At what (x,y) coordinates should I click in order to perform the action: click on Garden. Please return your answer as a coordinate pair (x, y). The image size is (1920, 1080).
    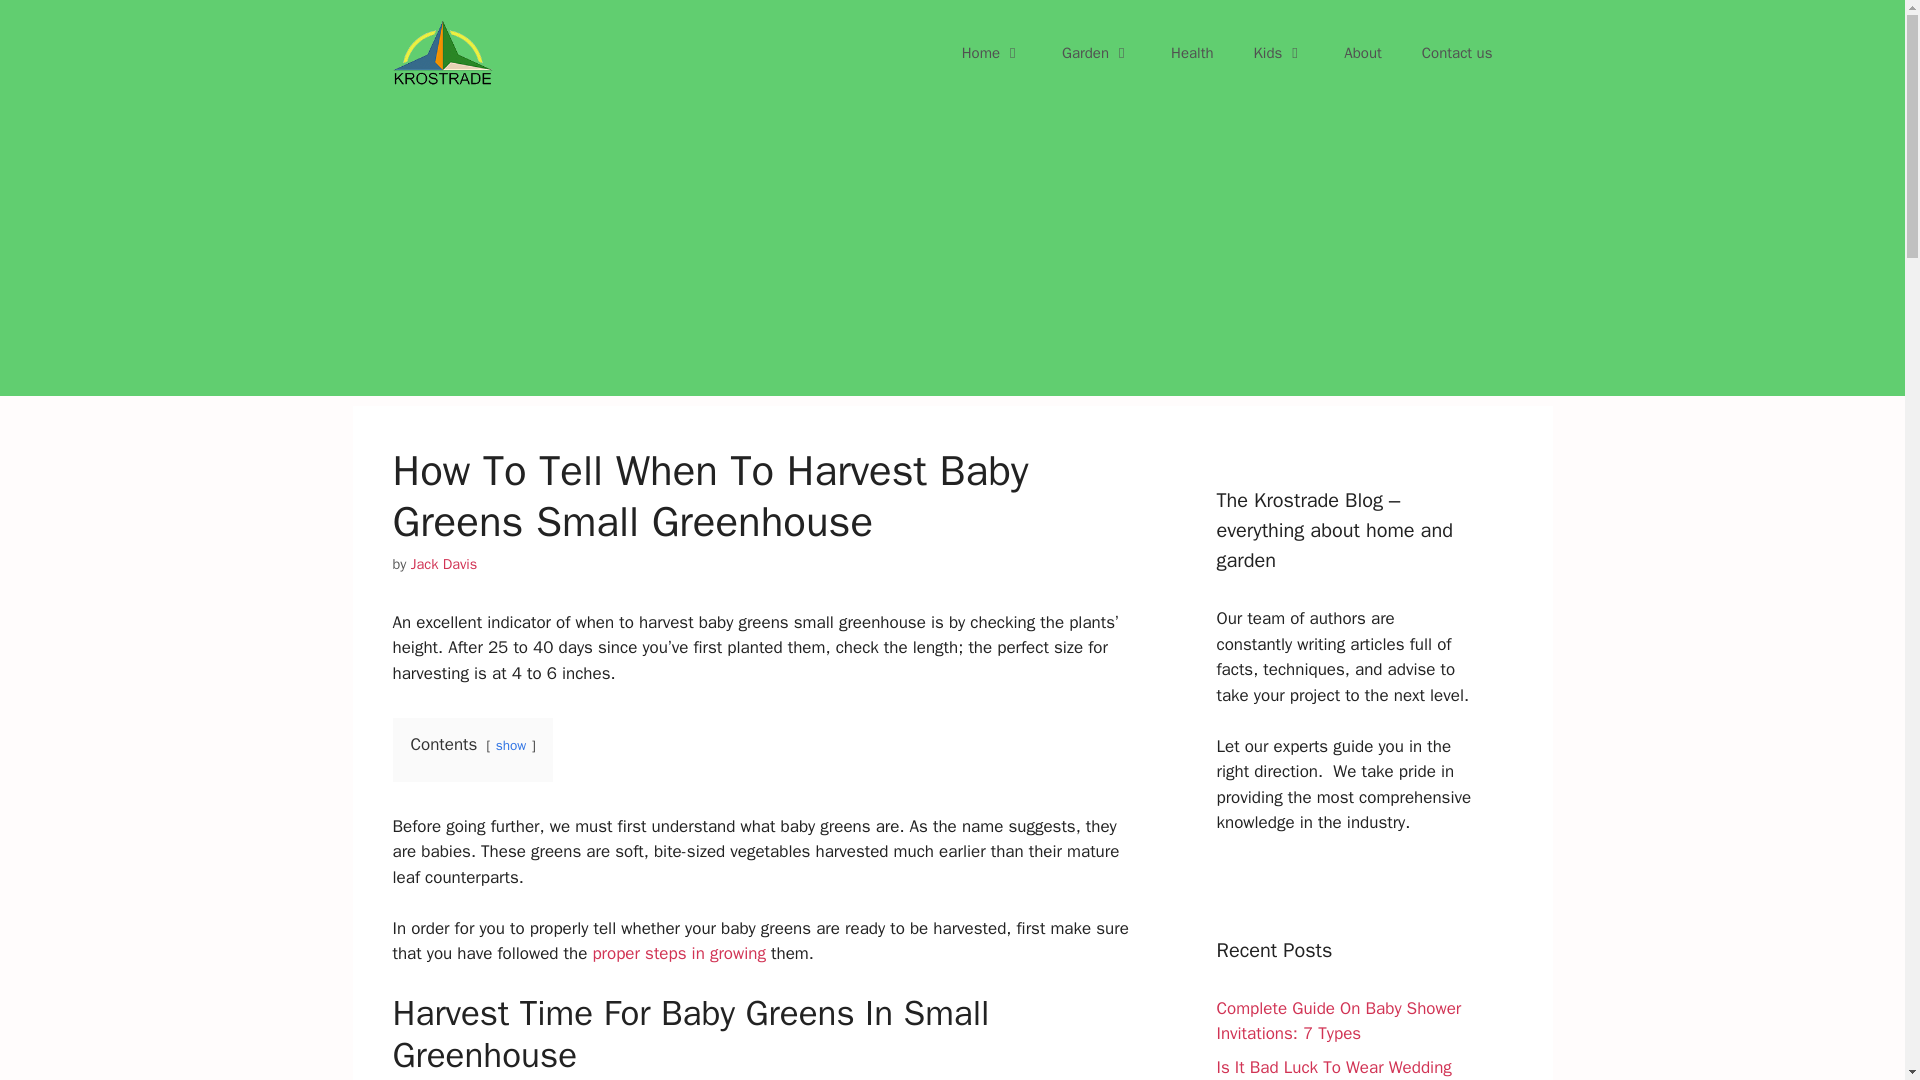
    Looking at the image, I should click on (1096, 52).